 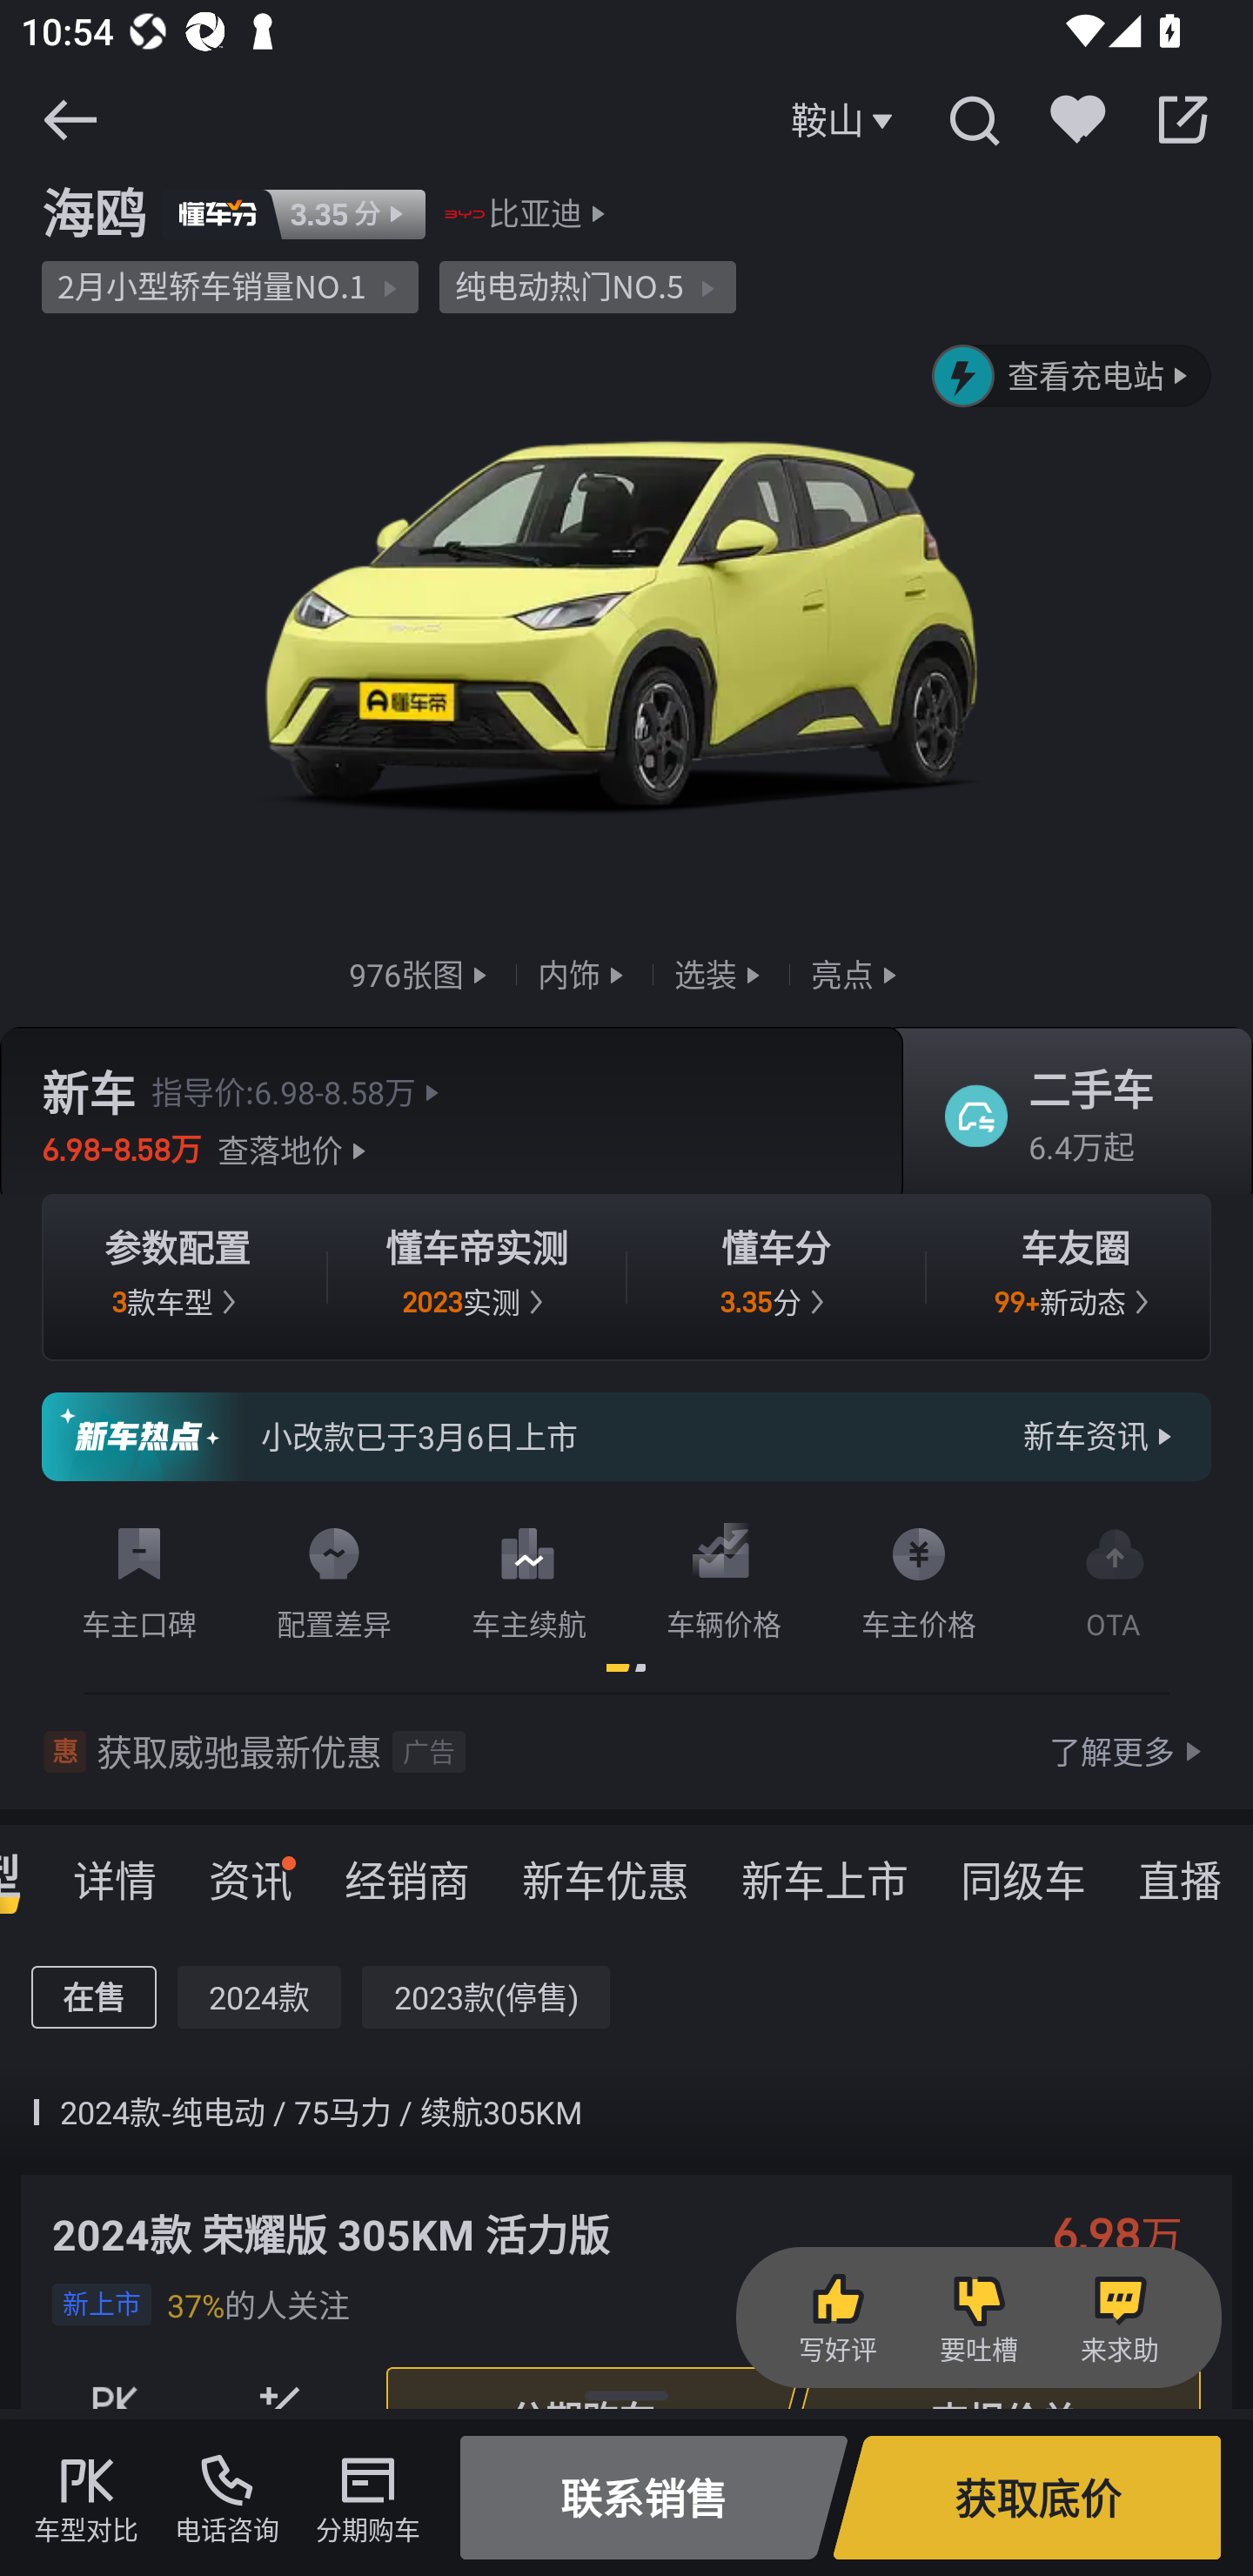 I want to click on 976张图, so click(x=421, y=973).